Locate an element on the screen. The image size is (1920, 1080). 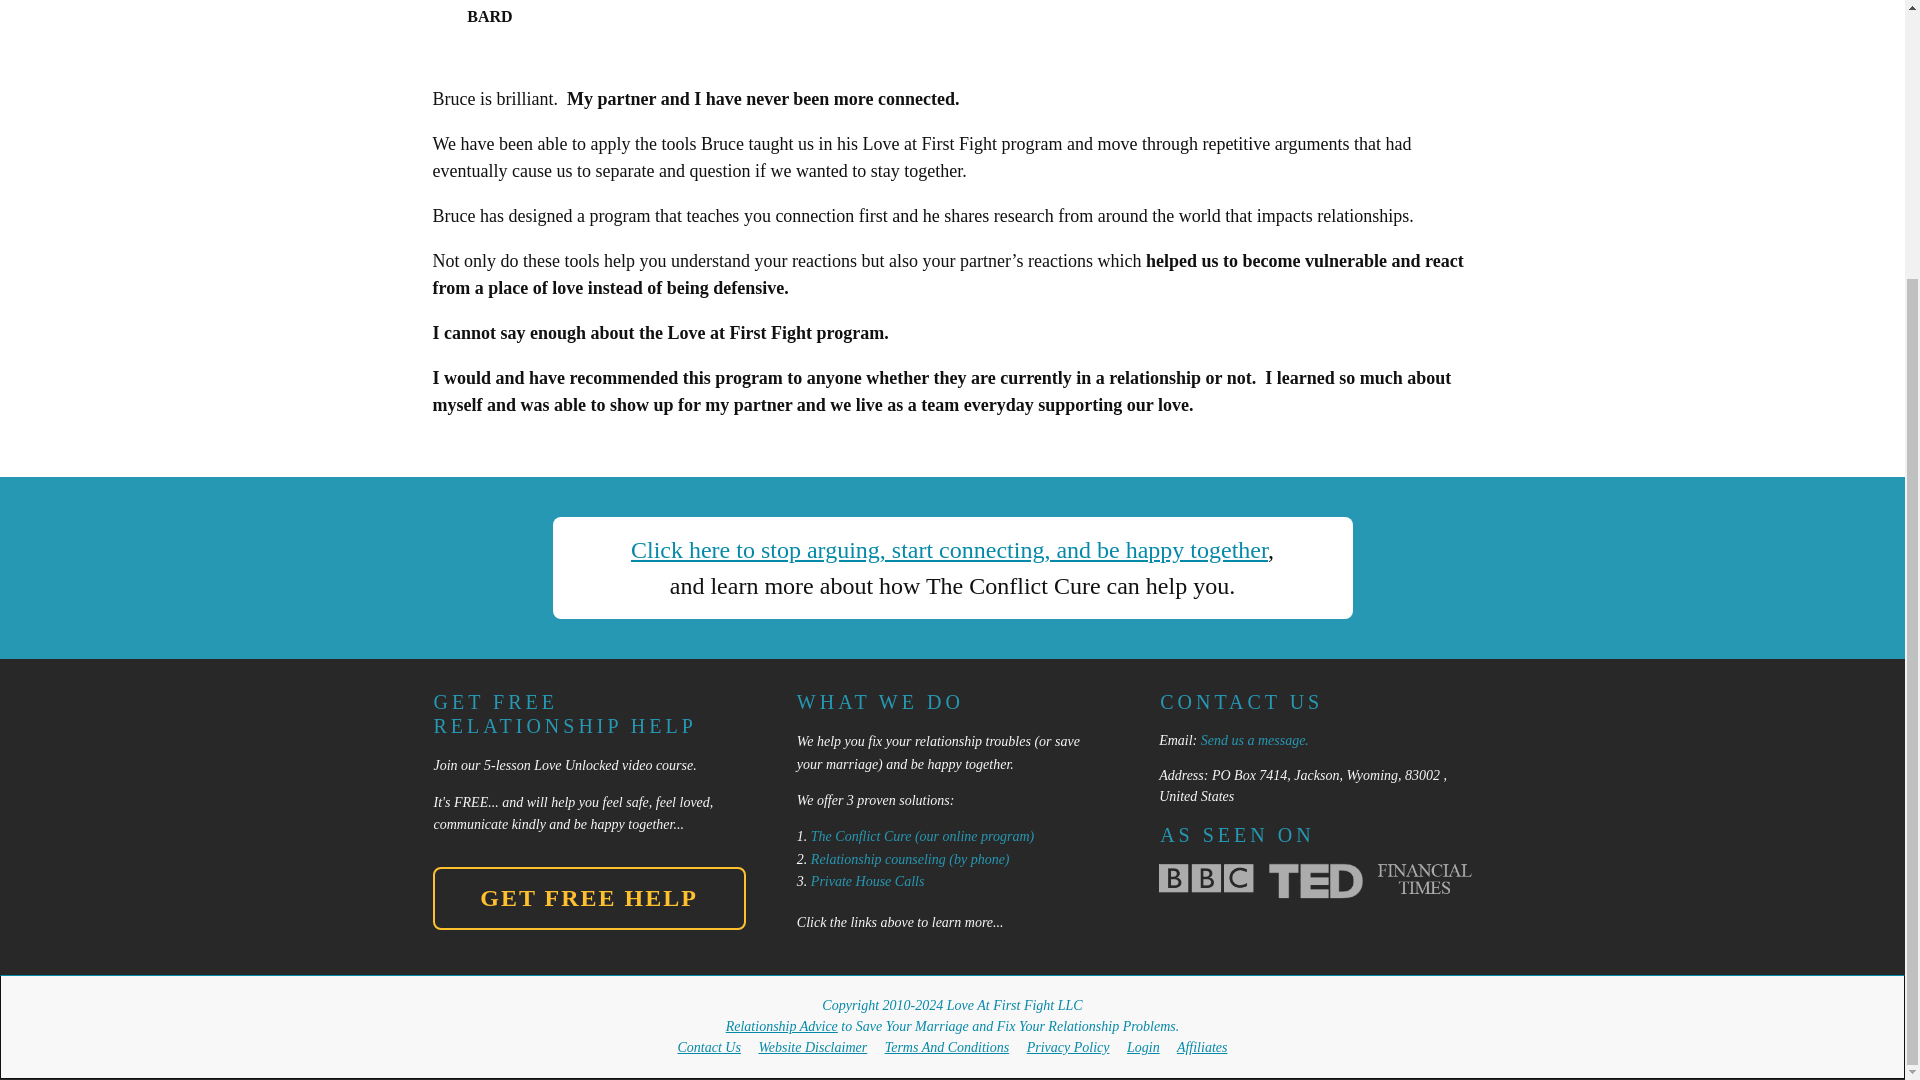
Send us a message. is located at coordinates (1255, 740).